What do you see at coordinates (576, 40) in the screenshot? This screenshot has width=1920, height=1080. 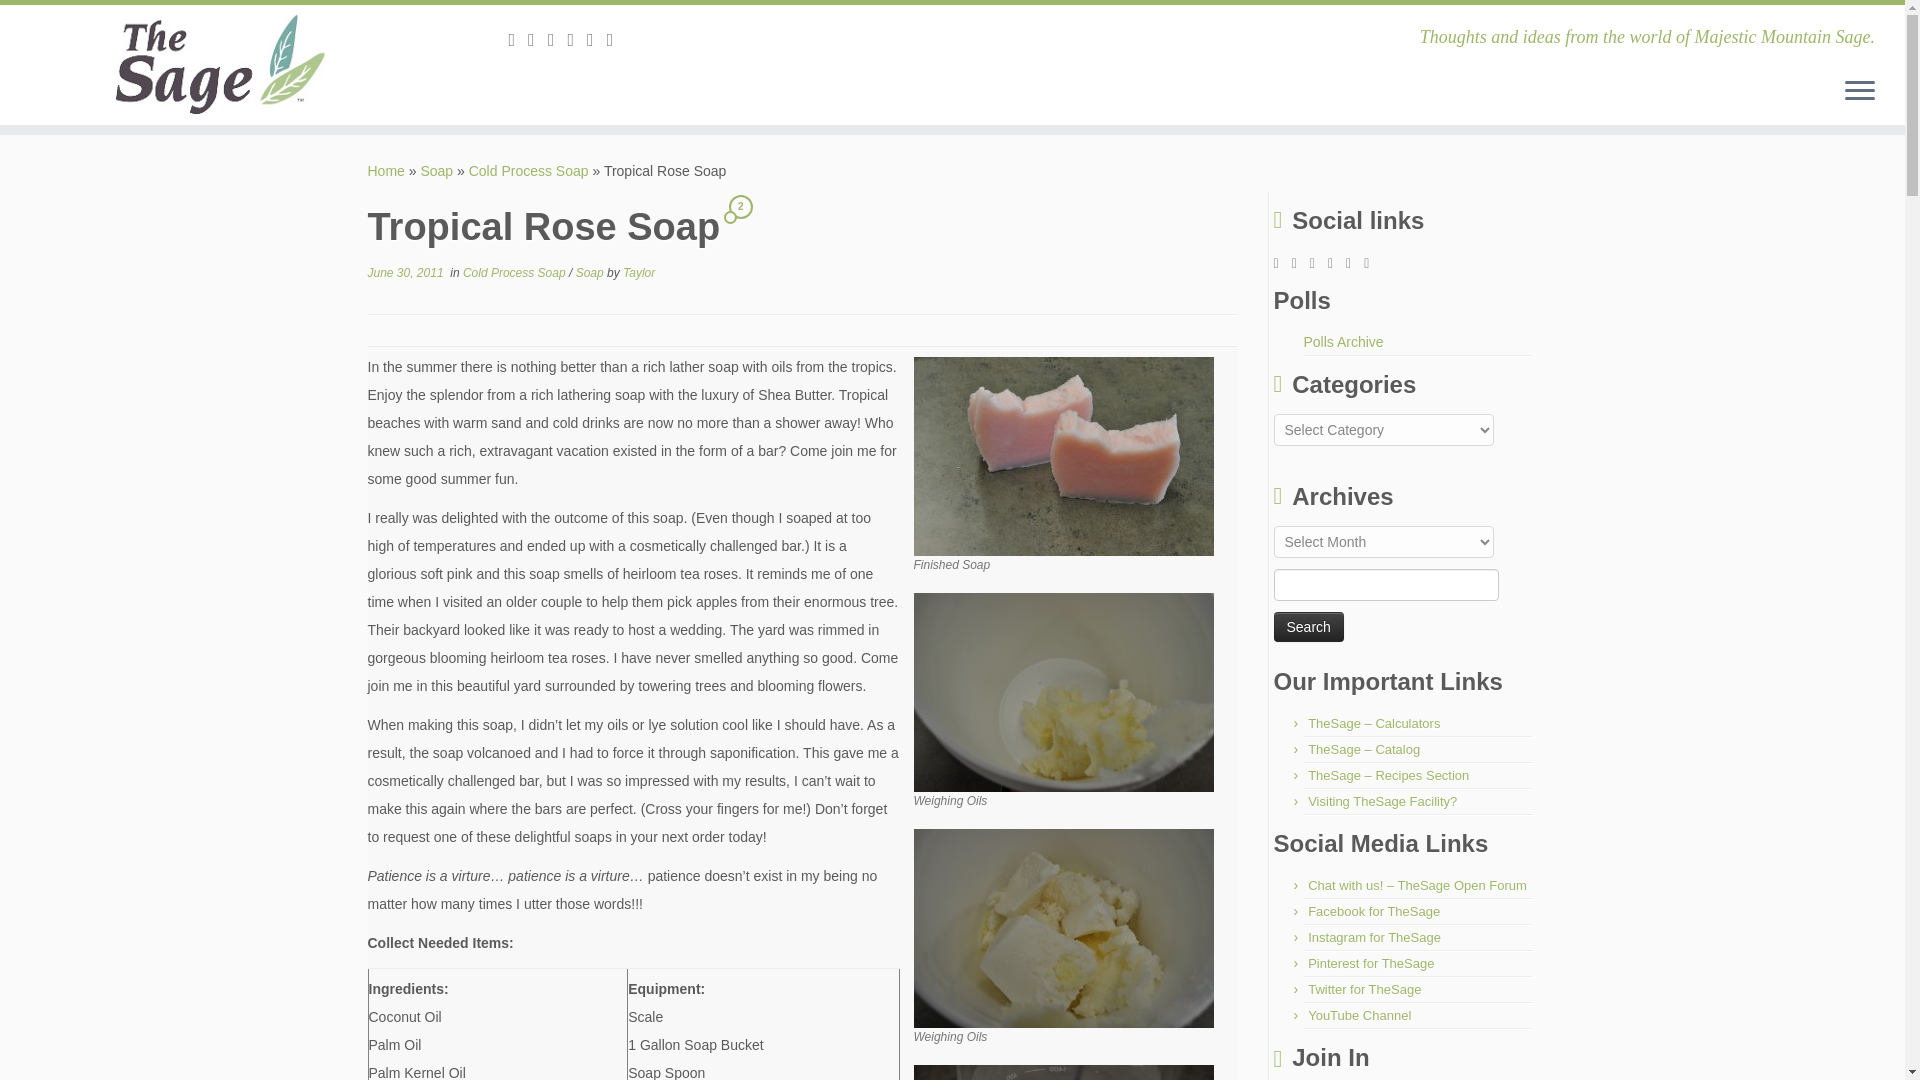 I see `Follow me on Facebook` at bounding box center [576, 40].